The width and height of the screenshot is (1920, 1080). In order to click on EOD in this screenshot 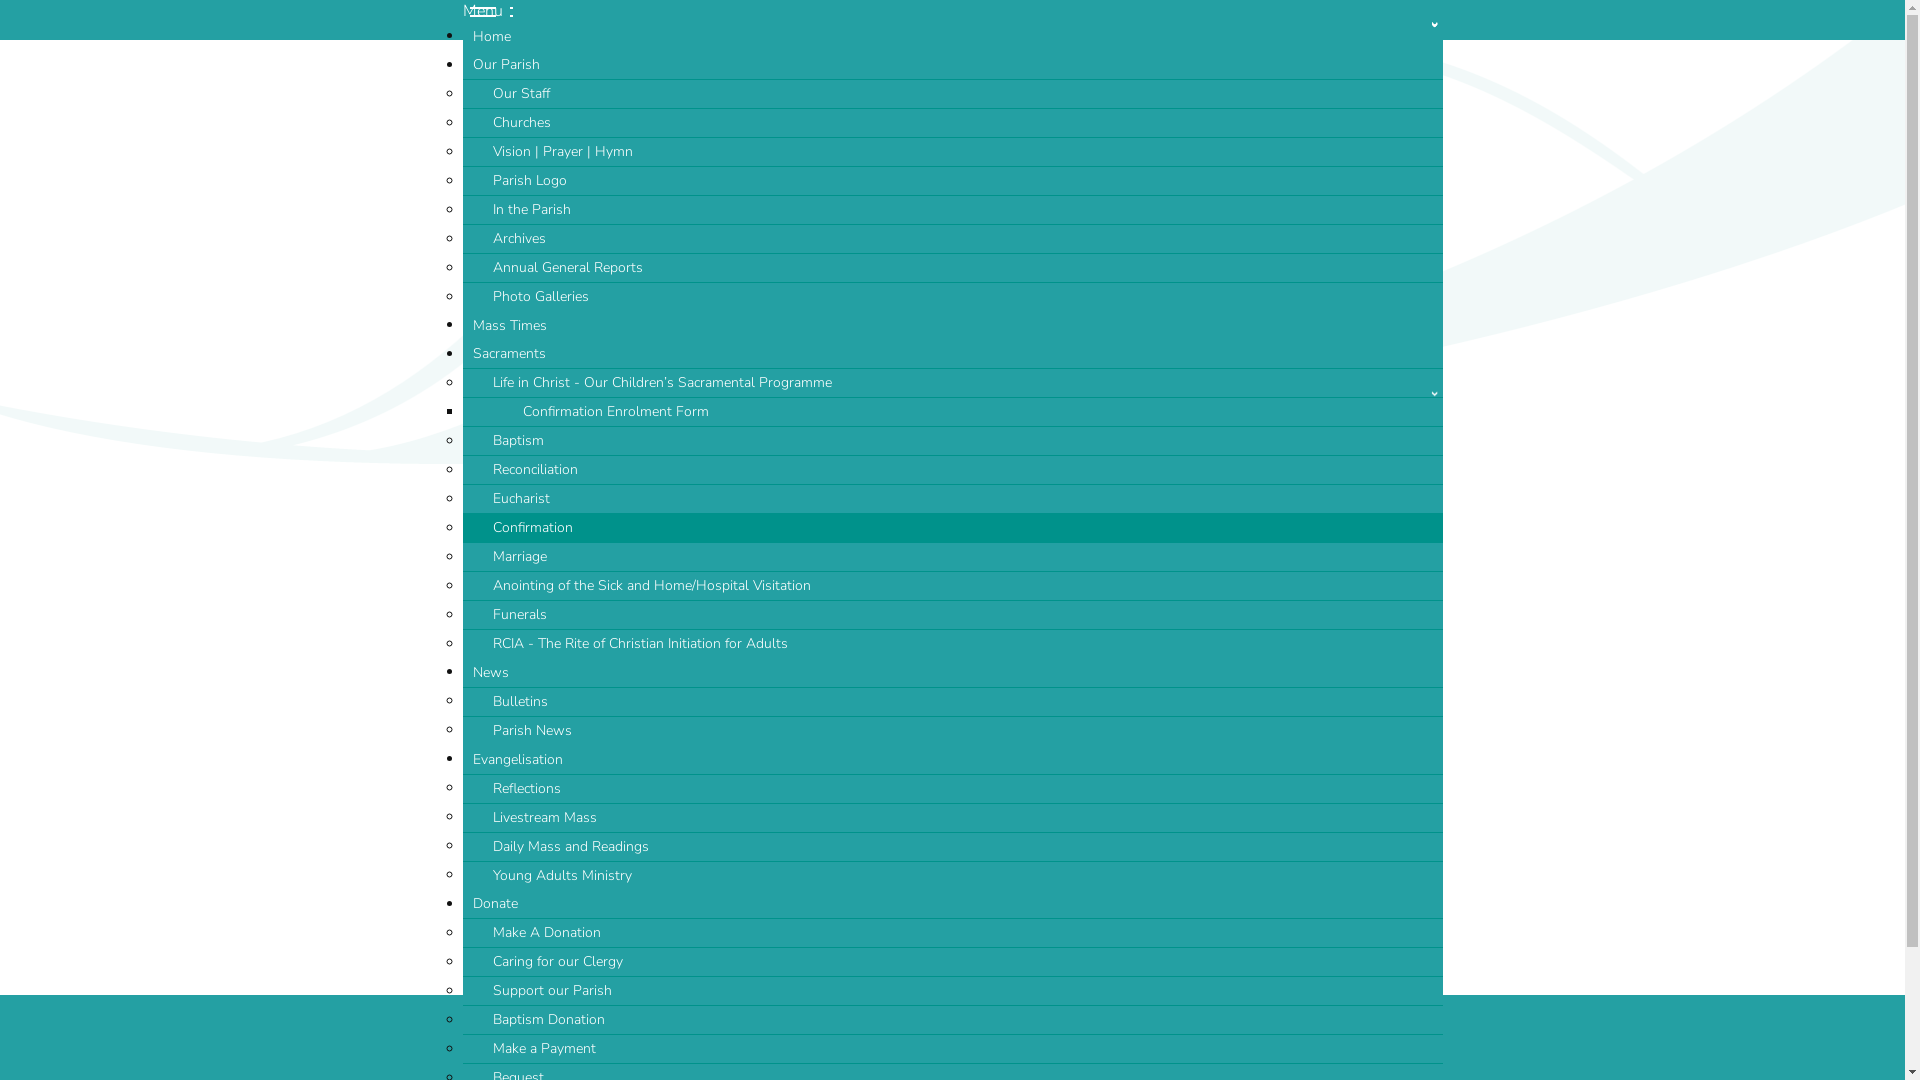, I will do `click(1342, 1059)`.